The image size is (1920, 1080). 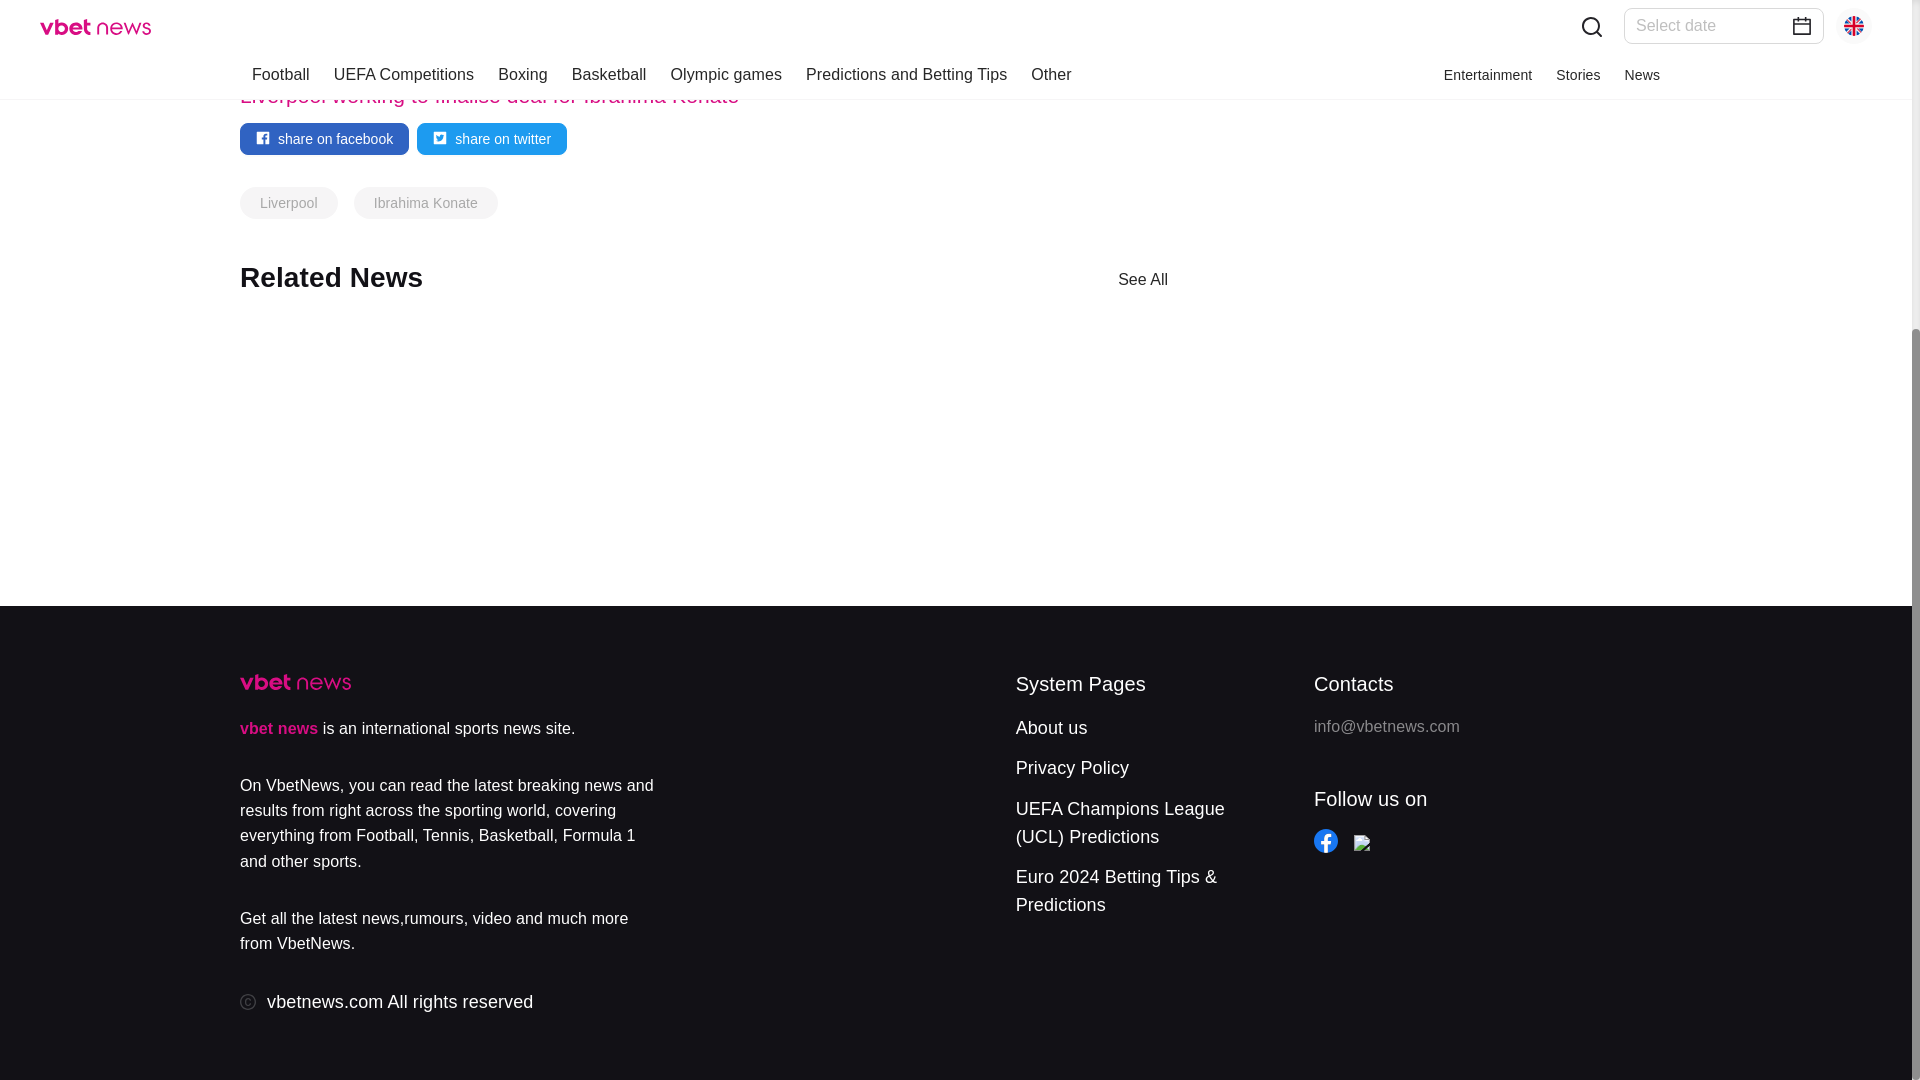 What do you see at coordinates (288, 202) in the screenshot?
I see `Liverpool` at bounding box center [288, 202].